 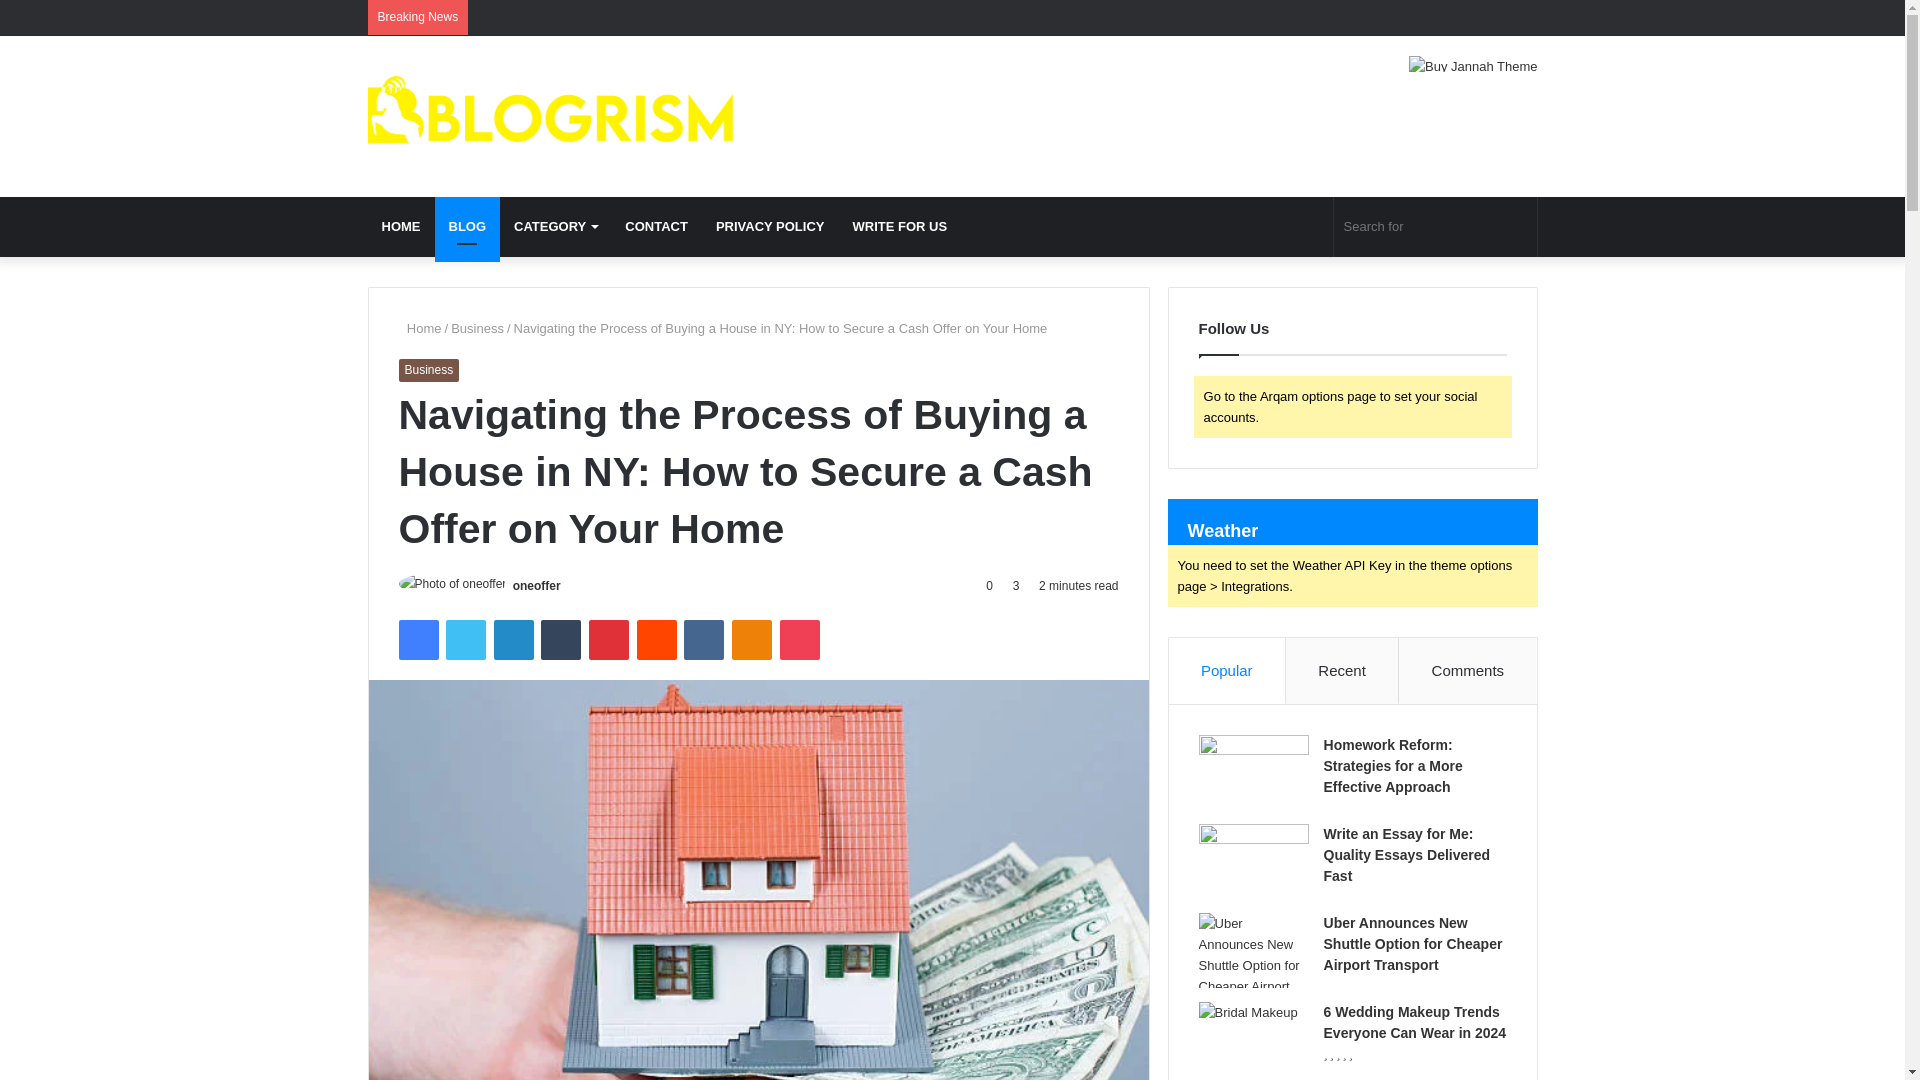 I want to click on Facebook, so click(x=417, y=639).